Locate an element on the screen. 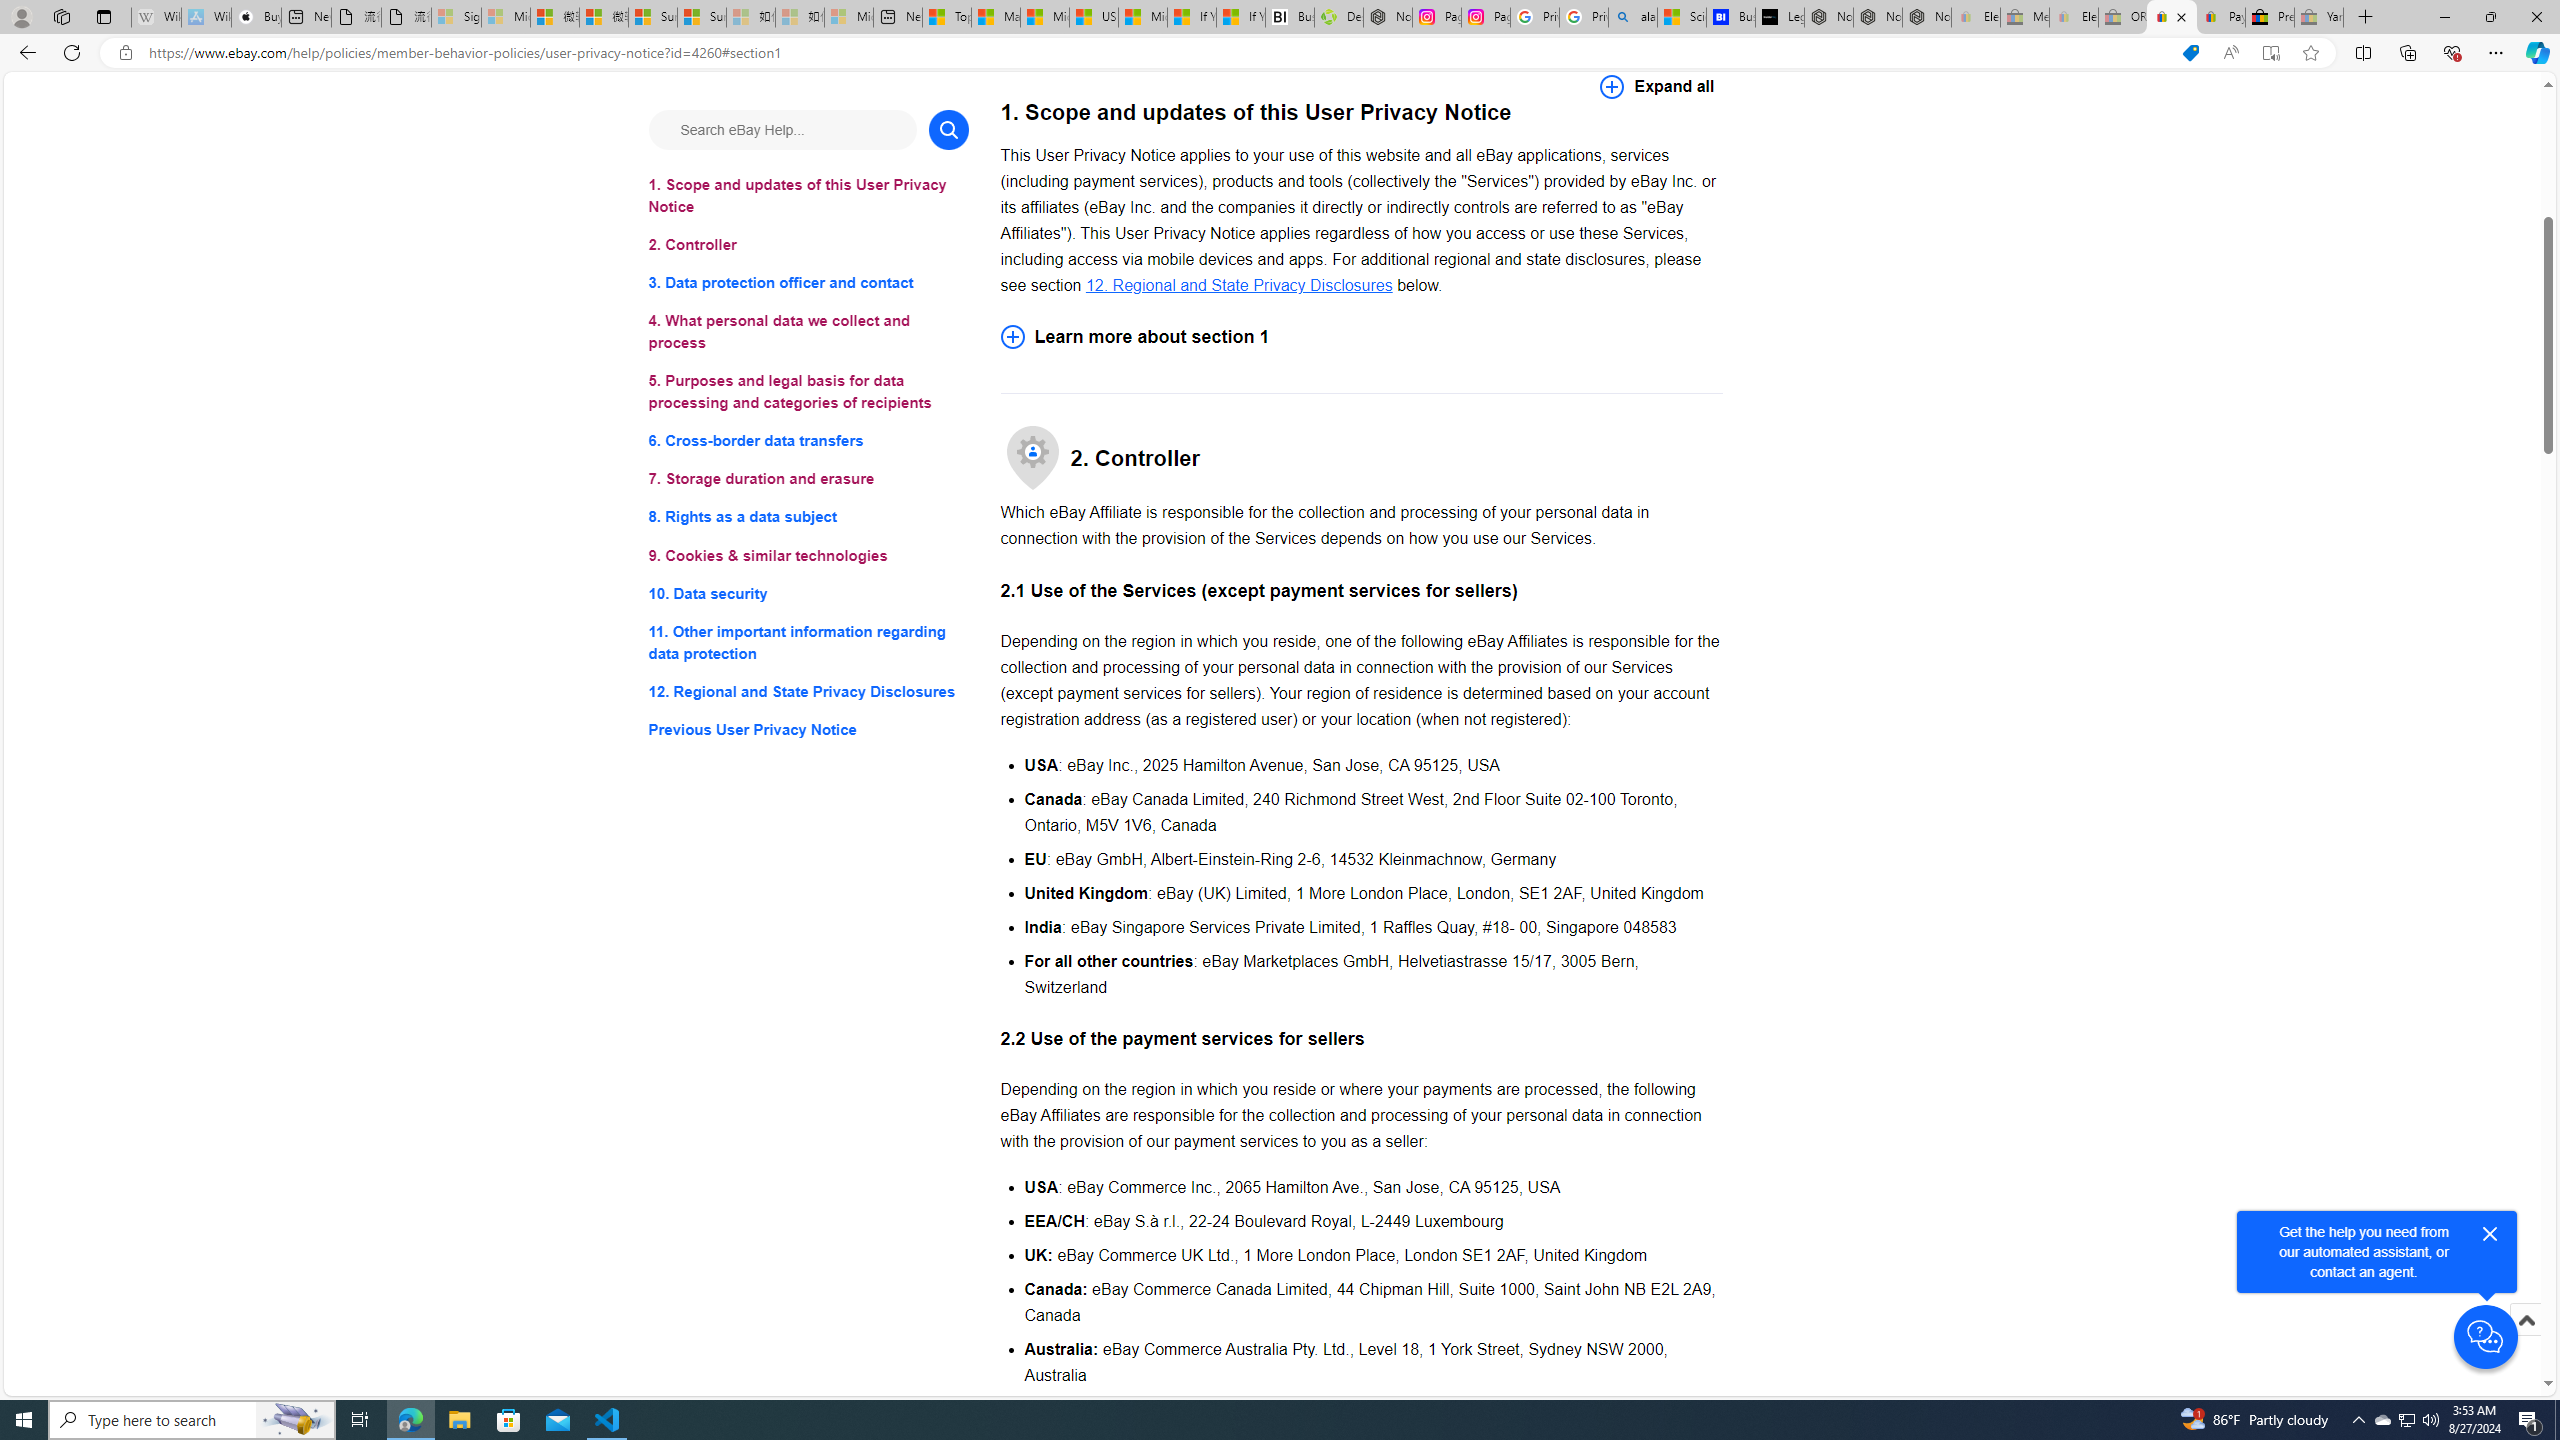  2. Controller is located at coordinates (808, 244).